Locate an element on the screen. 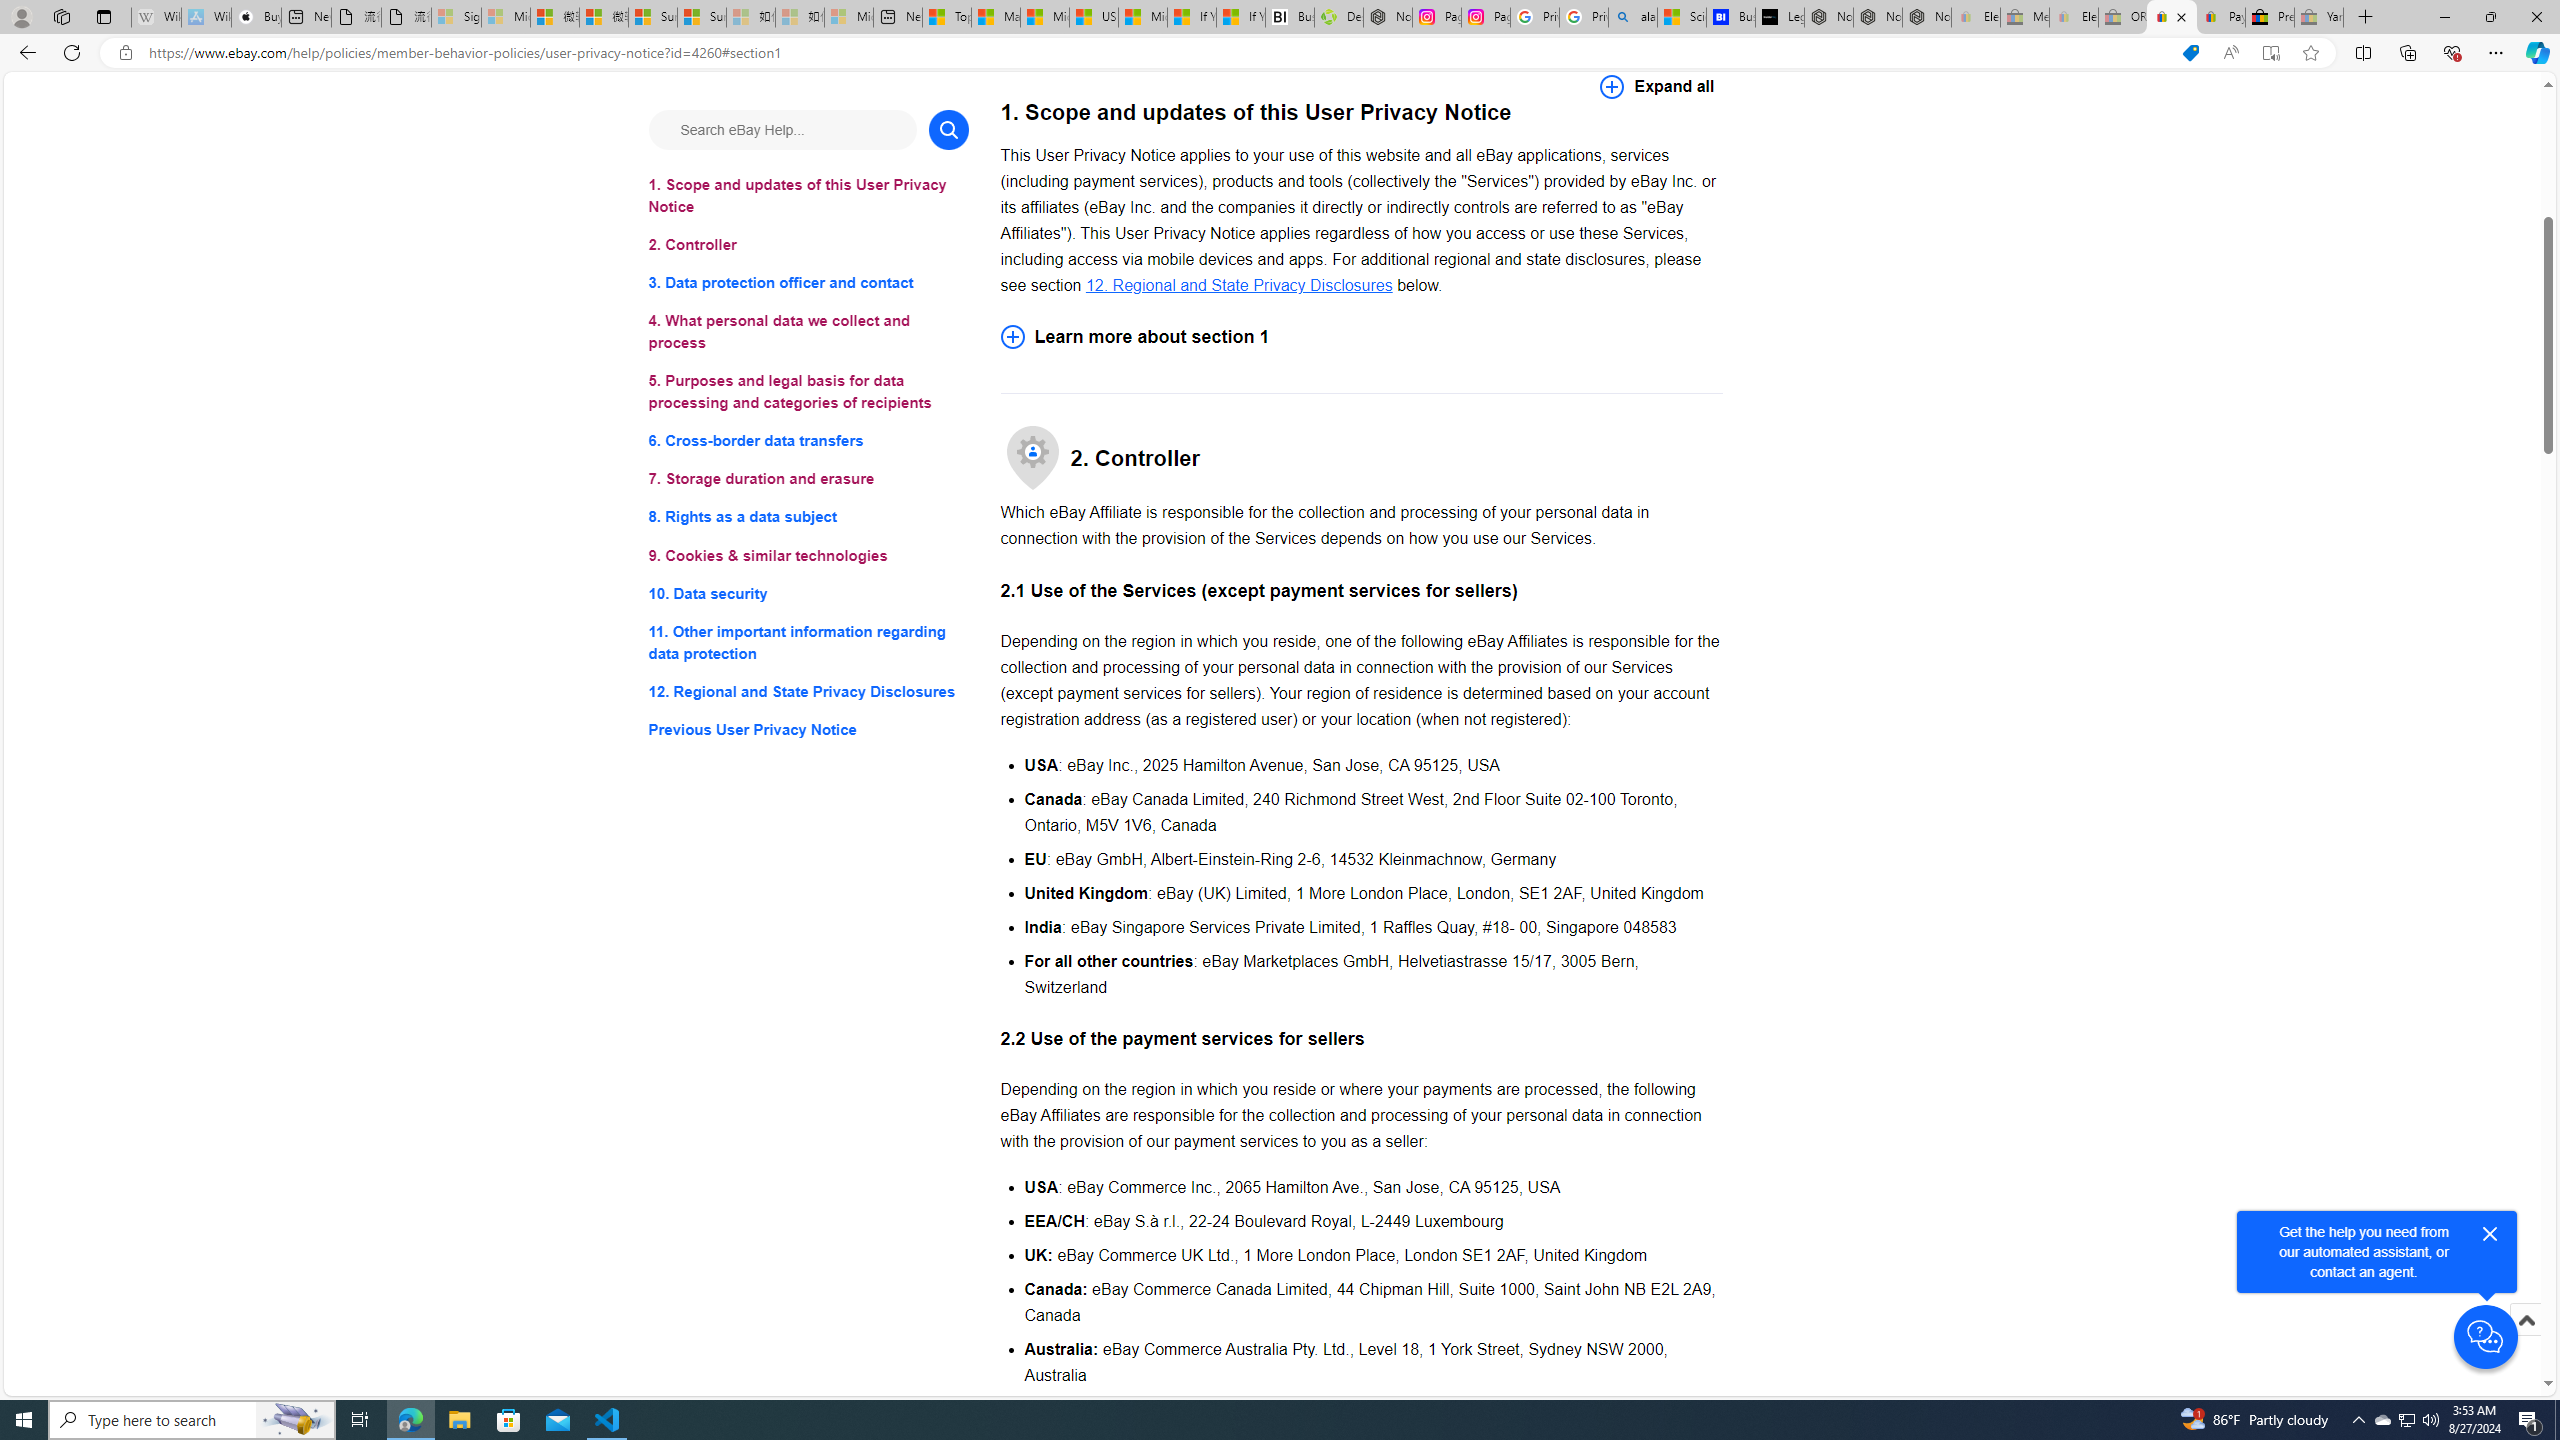  2. Controller is located at coordinates (808, 244).